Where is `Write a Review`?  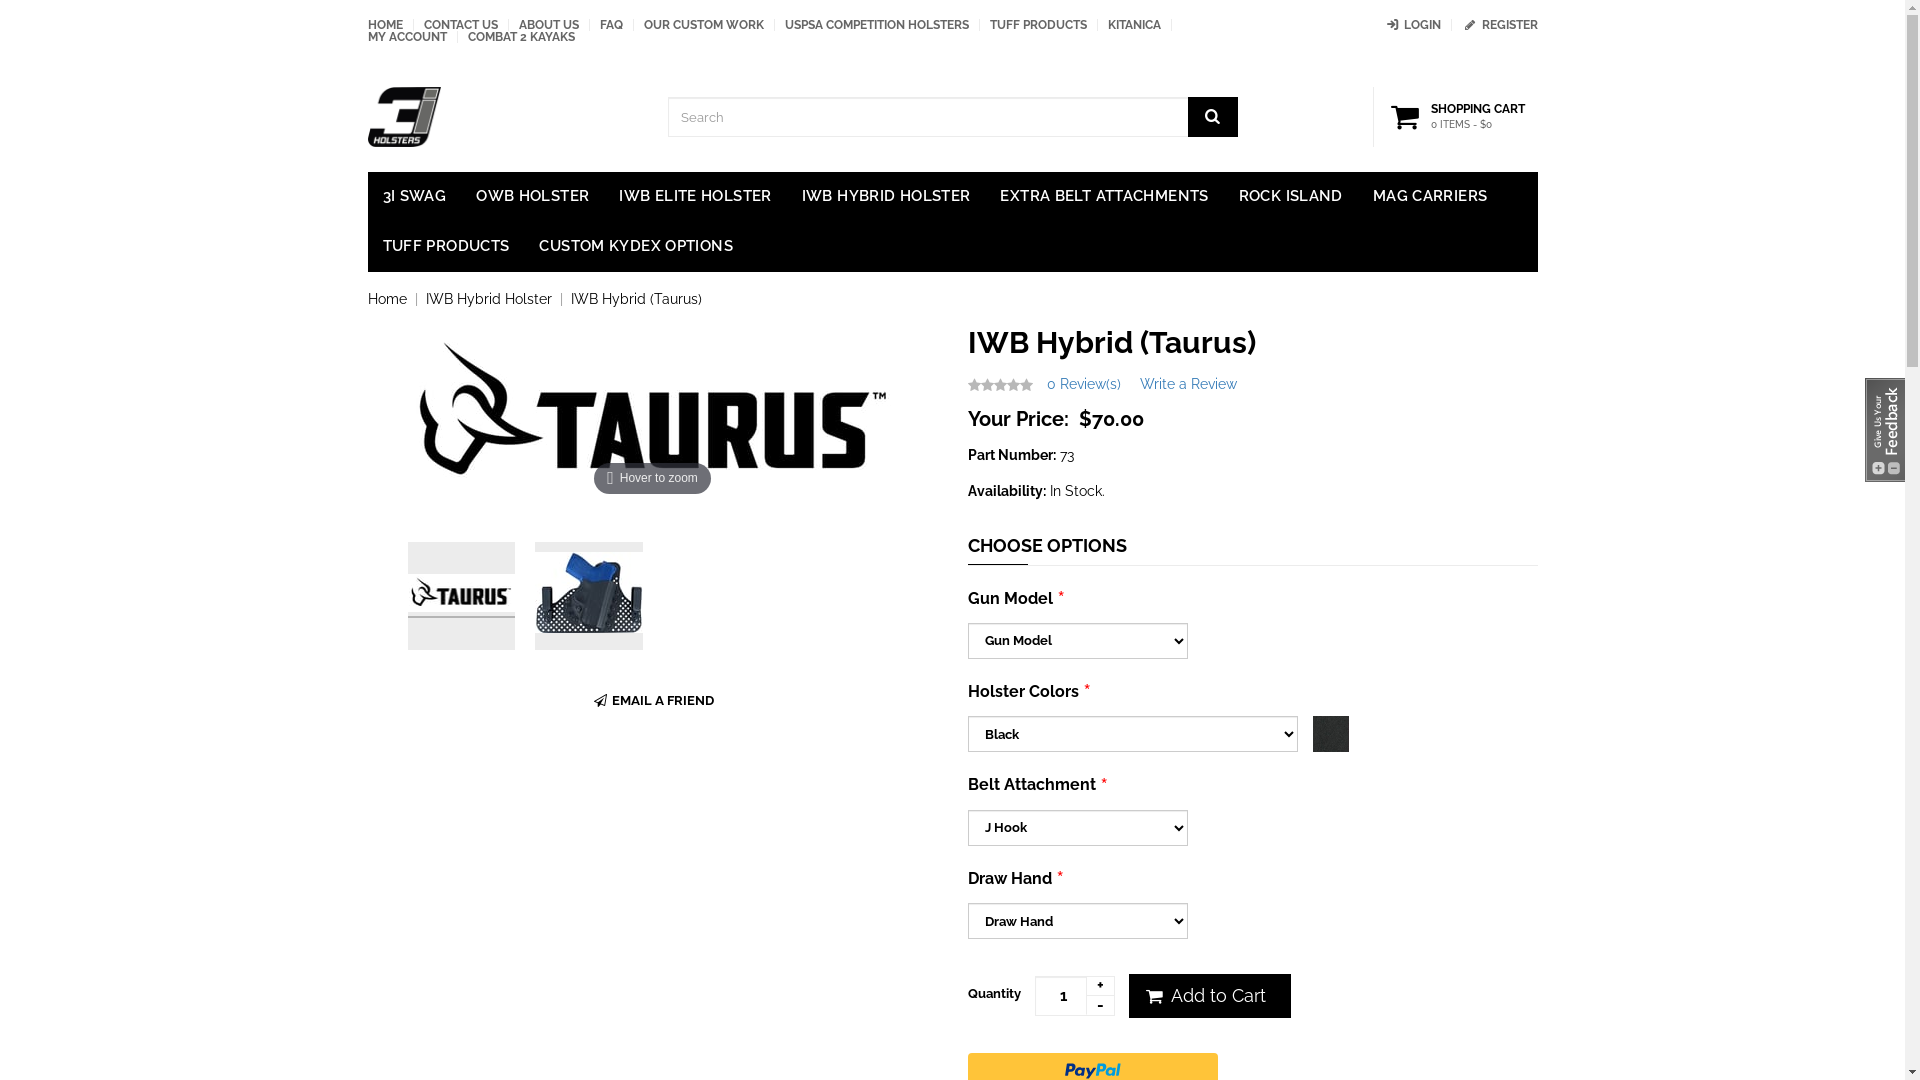
Write a Review is located at coordinates (1188, 384).